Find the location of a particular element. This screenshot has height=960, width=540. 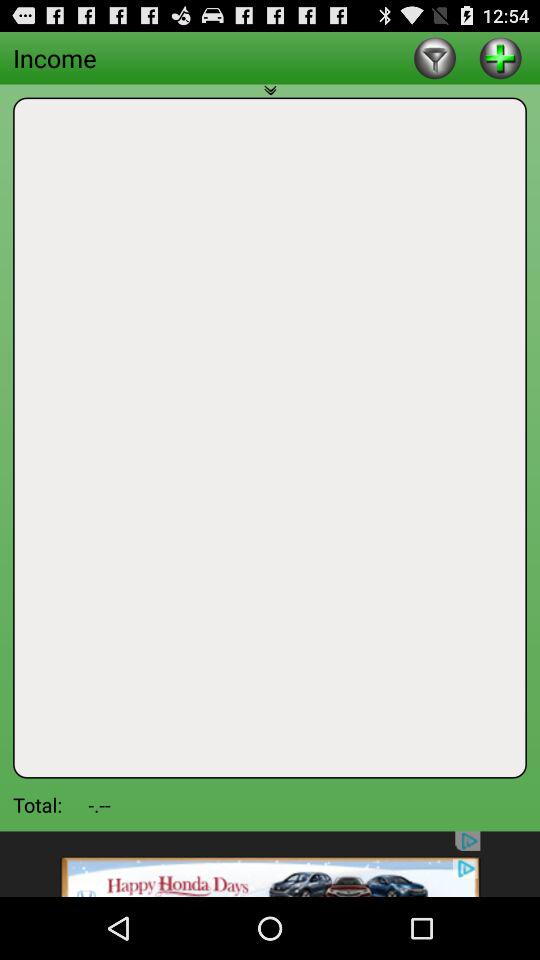

create new is located at coordinates (500, 58).